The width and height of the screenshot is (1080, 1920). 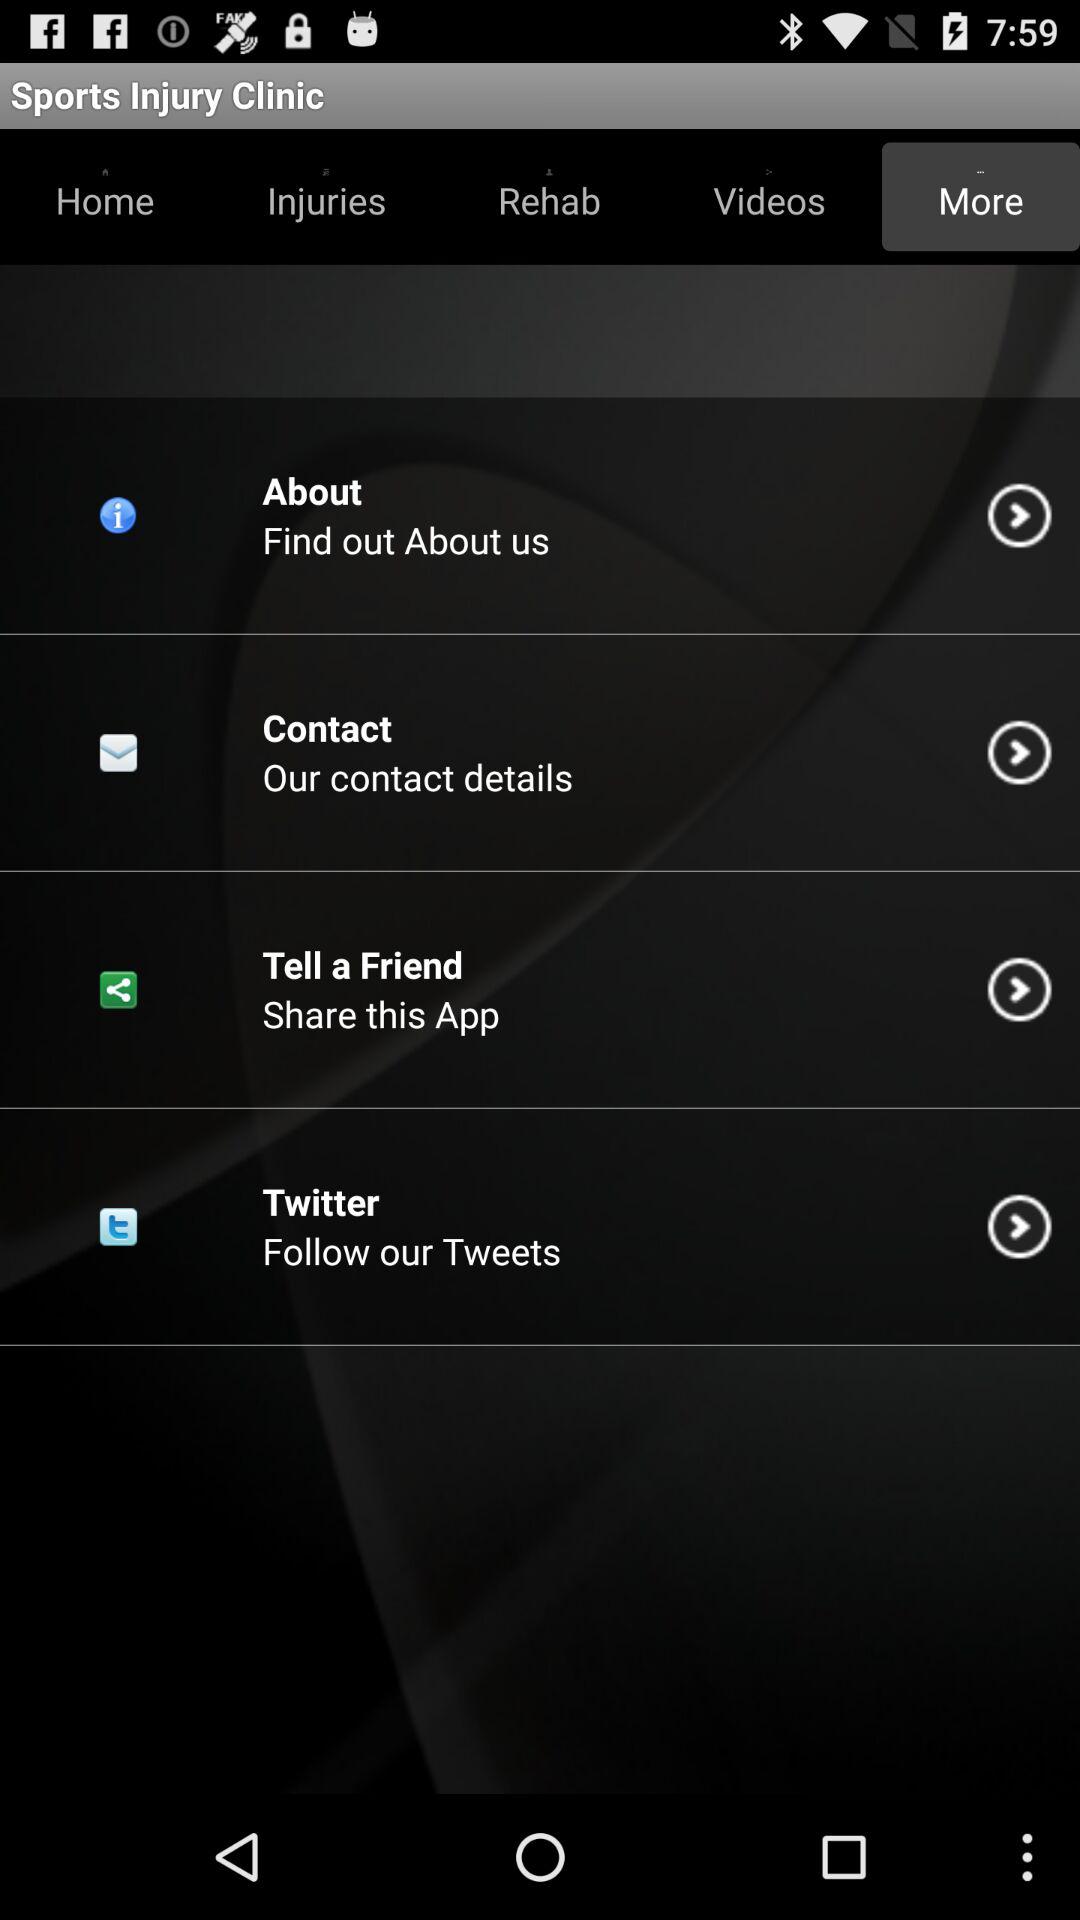 What do you see at coordinates (105, 196) in the screenshot?
I see `click home` at bounding box center [105, 196].